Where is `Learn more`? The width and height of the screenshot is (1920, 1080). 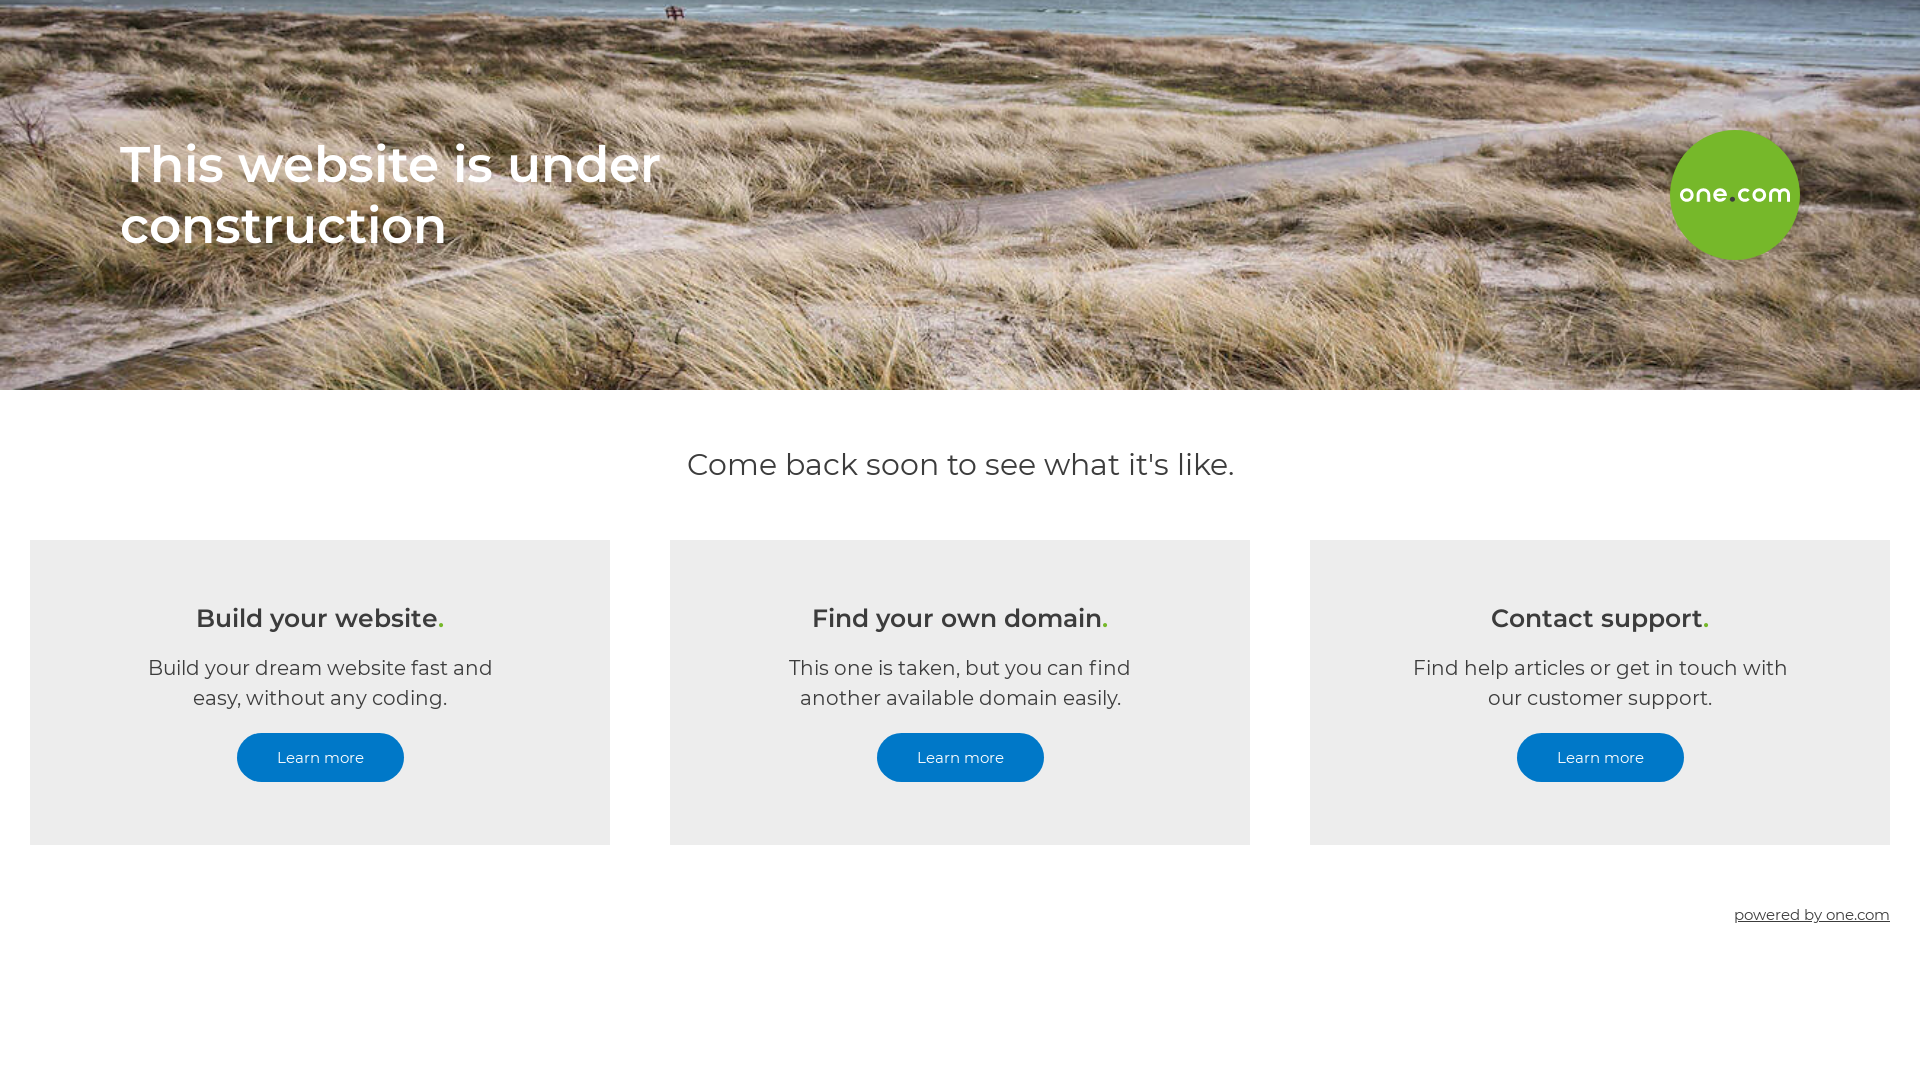 Learn more is located at coordinates (960, 758).